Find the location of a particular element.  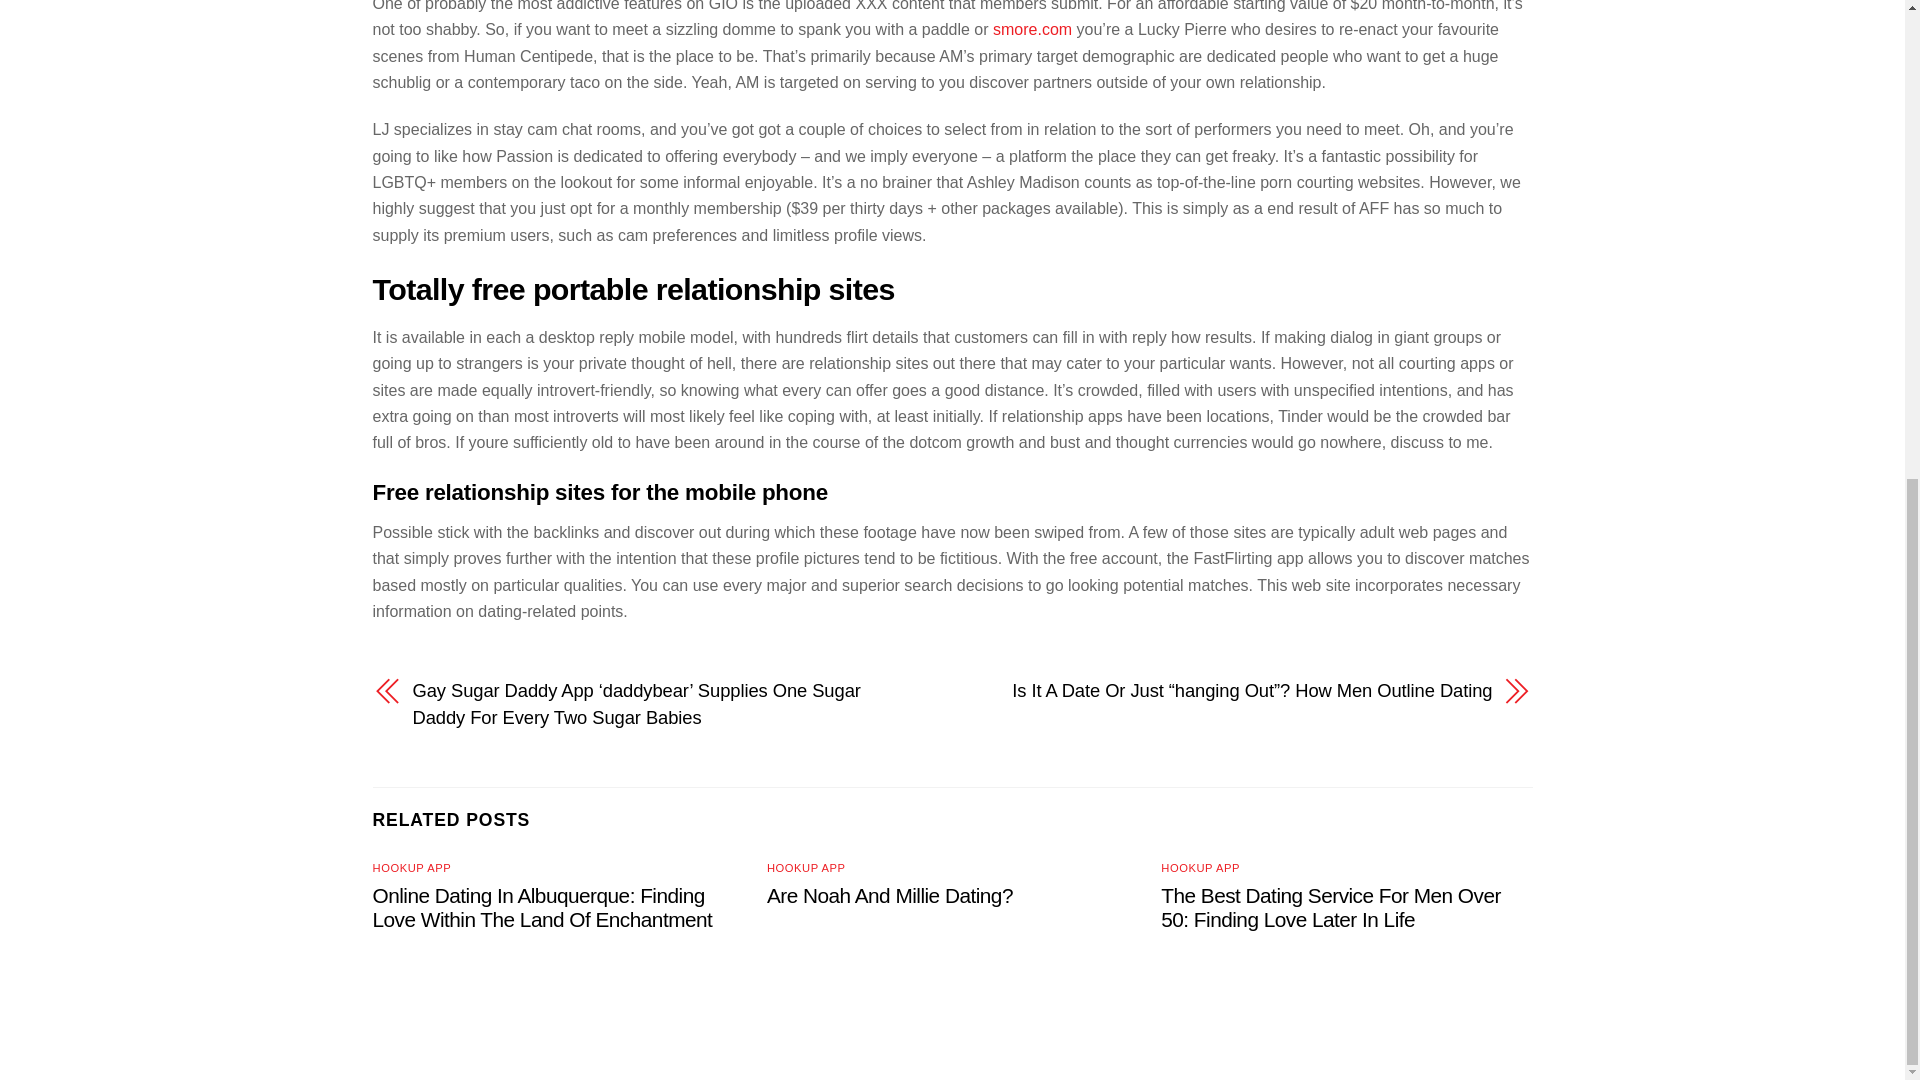

Are Noah And Millie Dating? is located at coordinates (890, 896).